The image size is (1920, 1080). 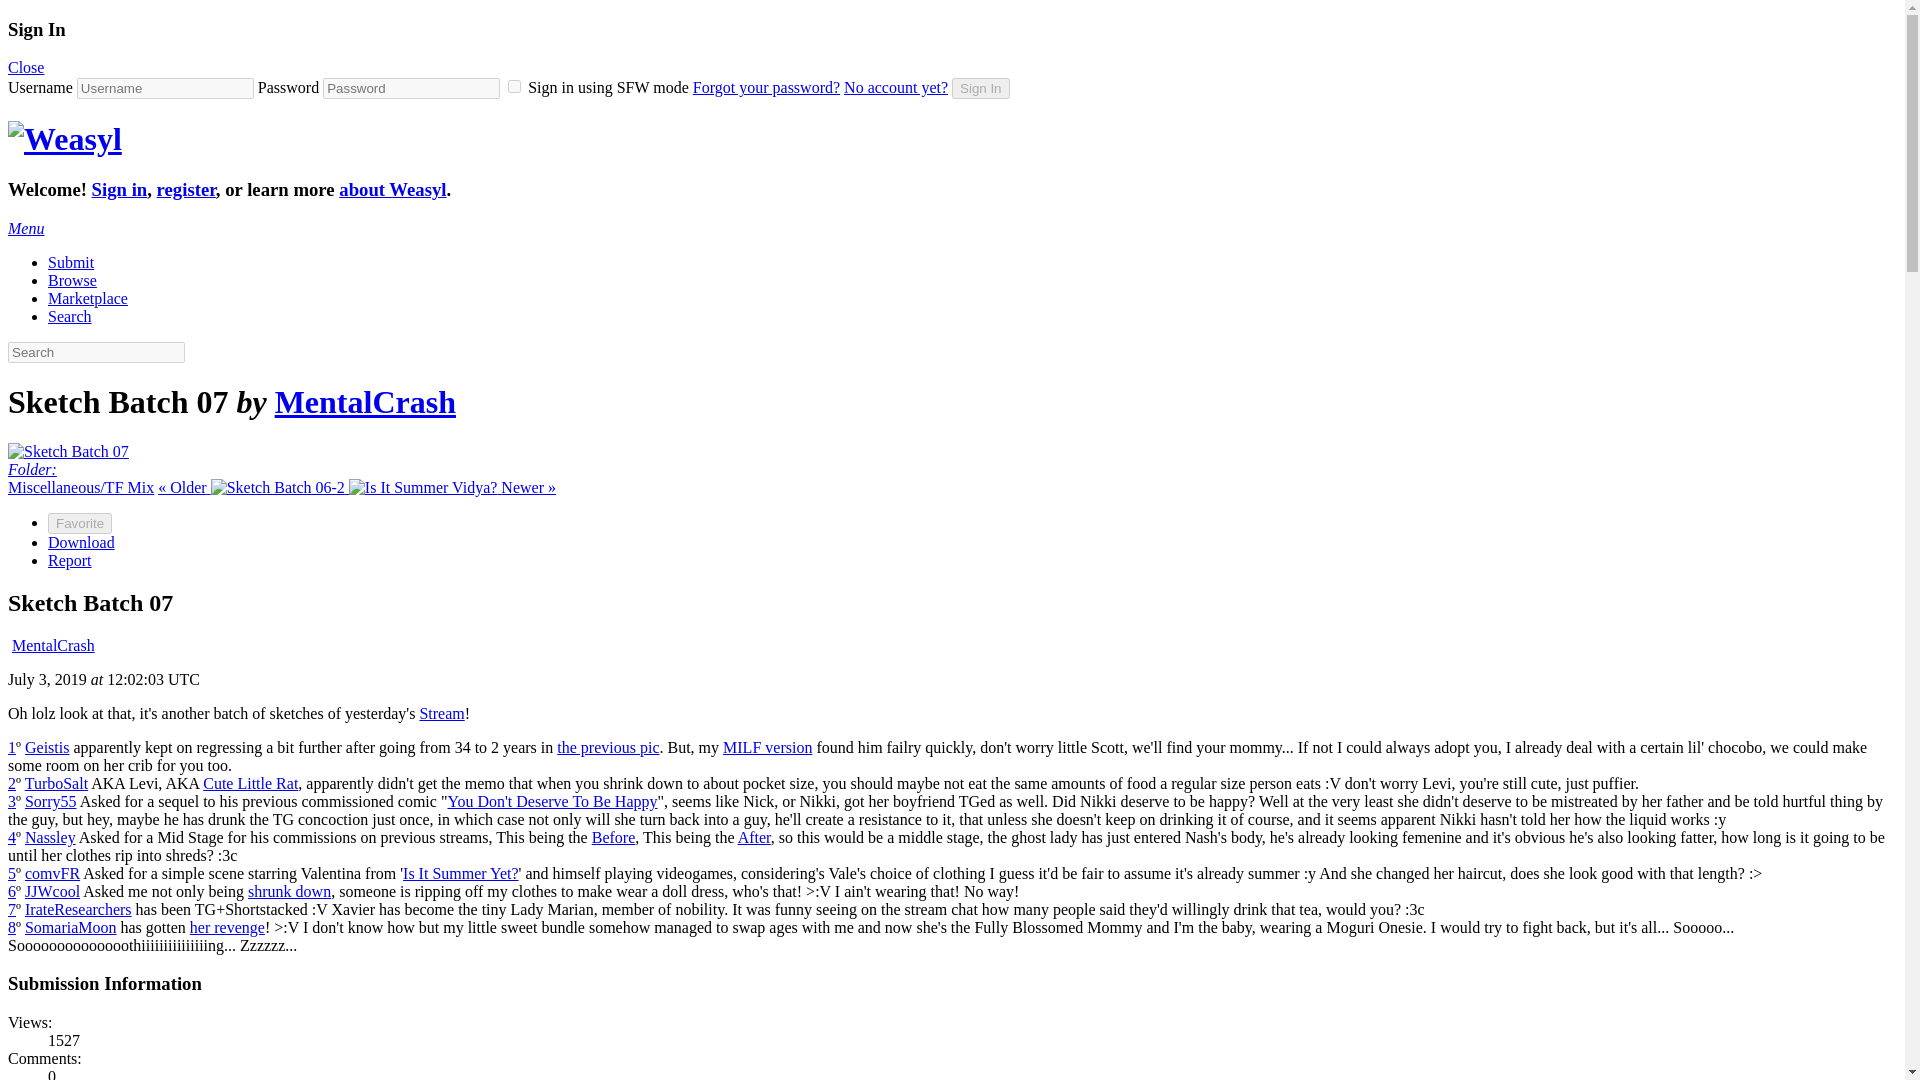 I want to click on Forgot your password?, so click(x=766, y=87).